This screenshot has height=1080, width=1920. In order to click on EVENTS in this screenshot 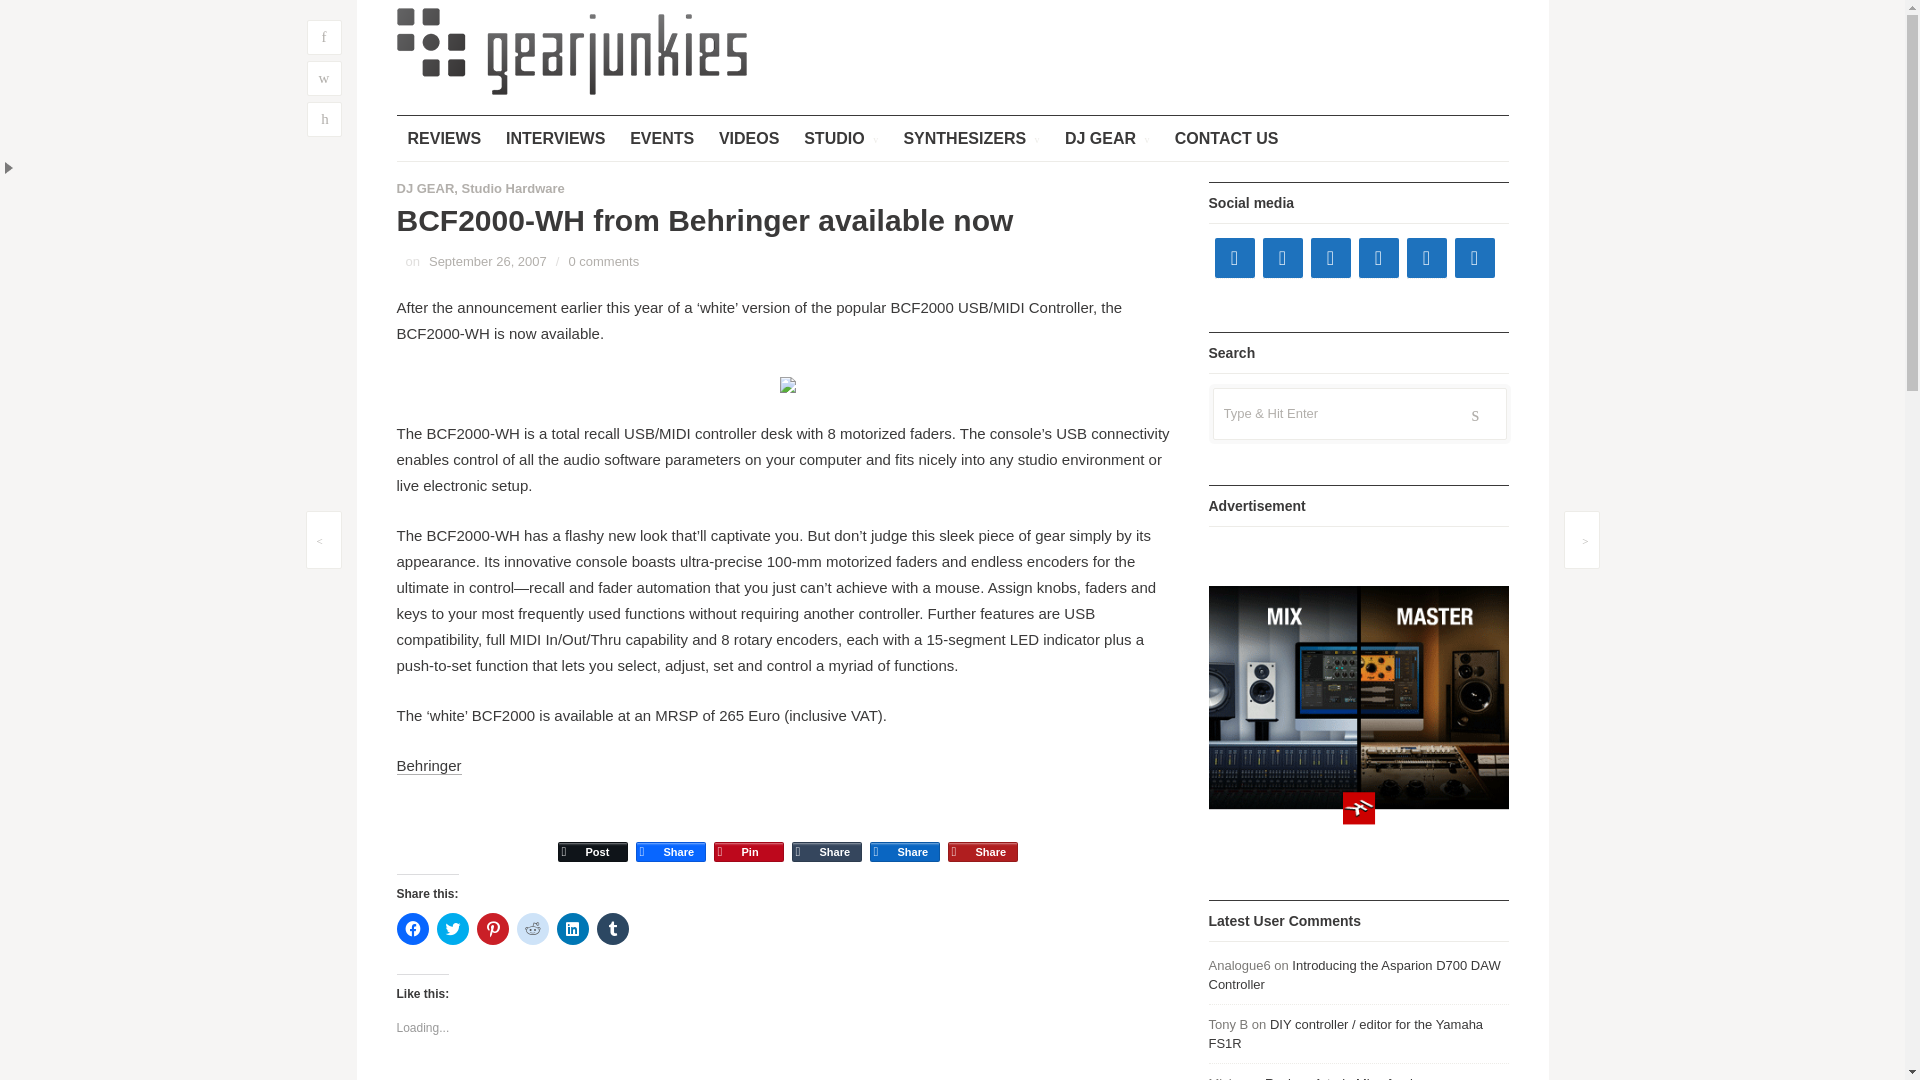, I will do `click(661, 138)`.